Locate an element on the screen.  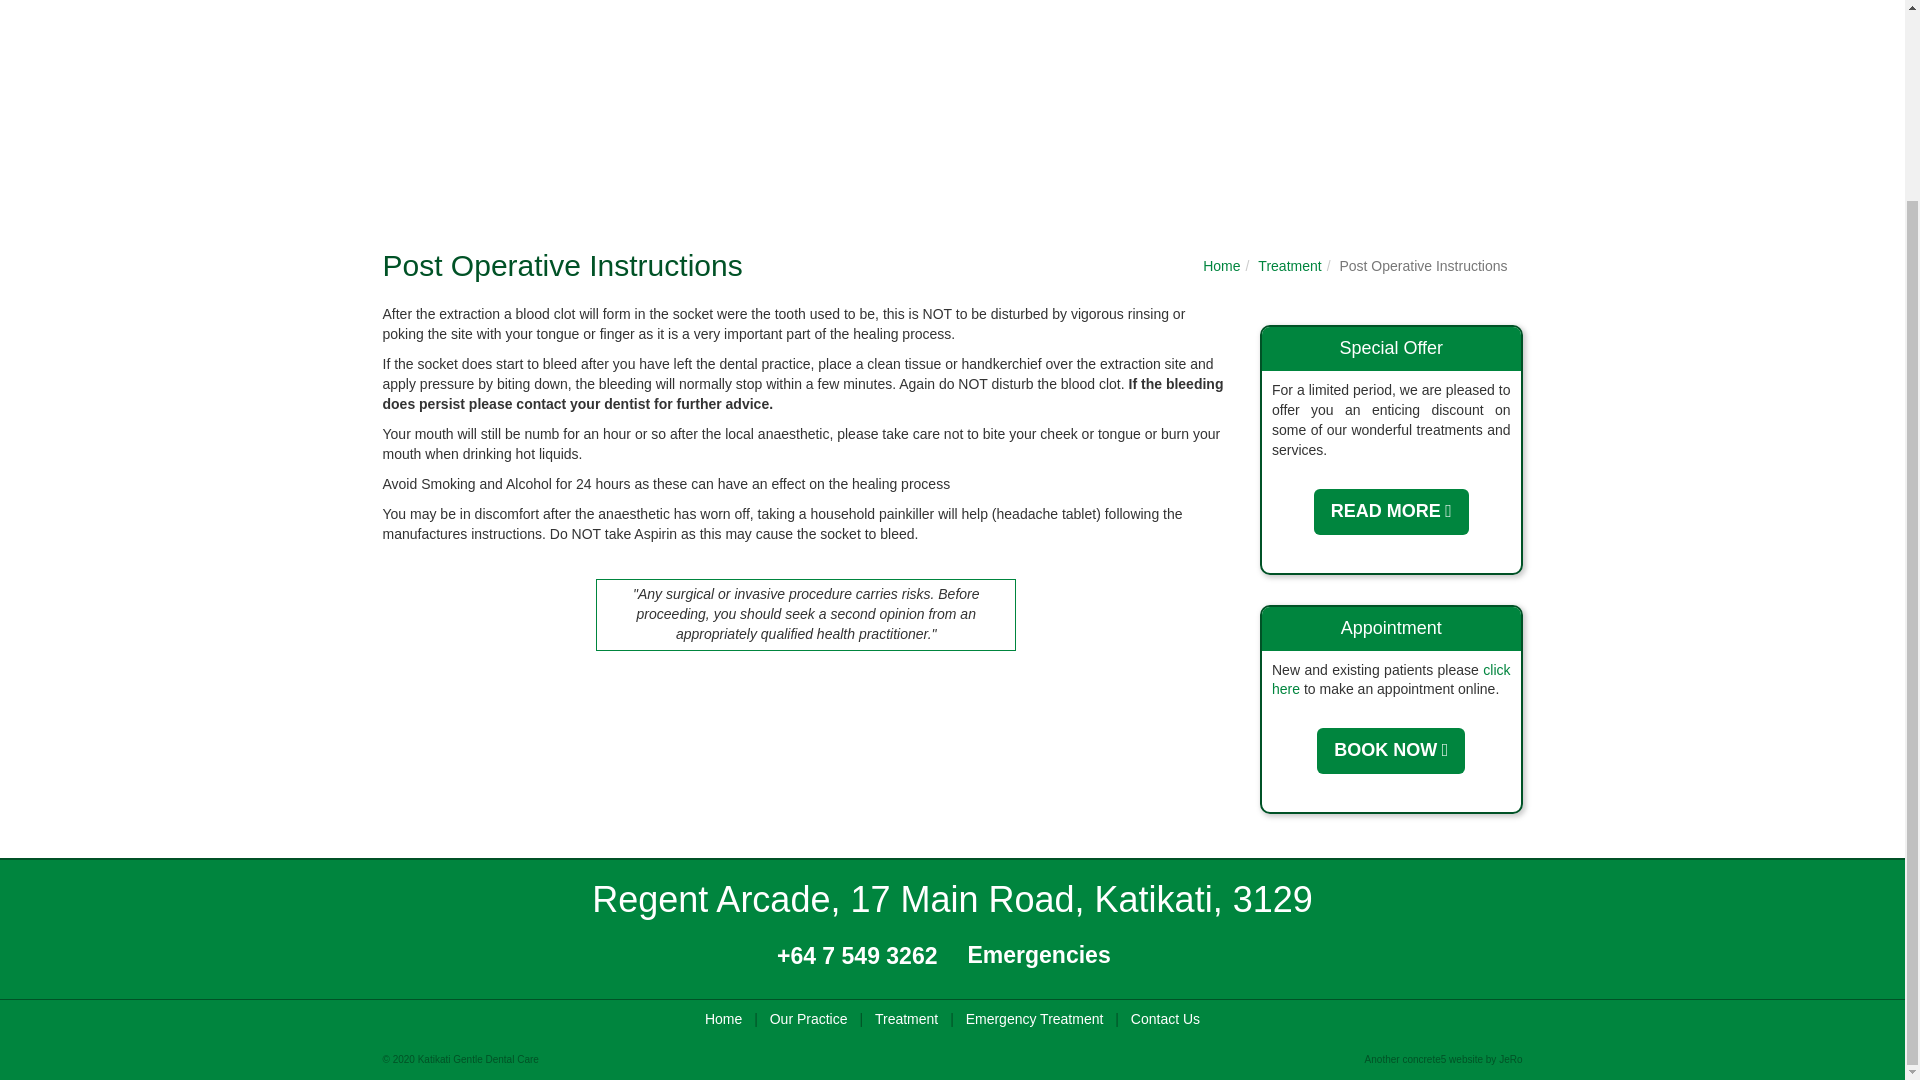
Emergencies is located at coordinates (1039, 954).